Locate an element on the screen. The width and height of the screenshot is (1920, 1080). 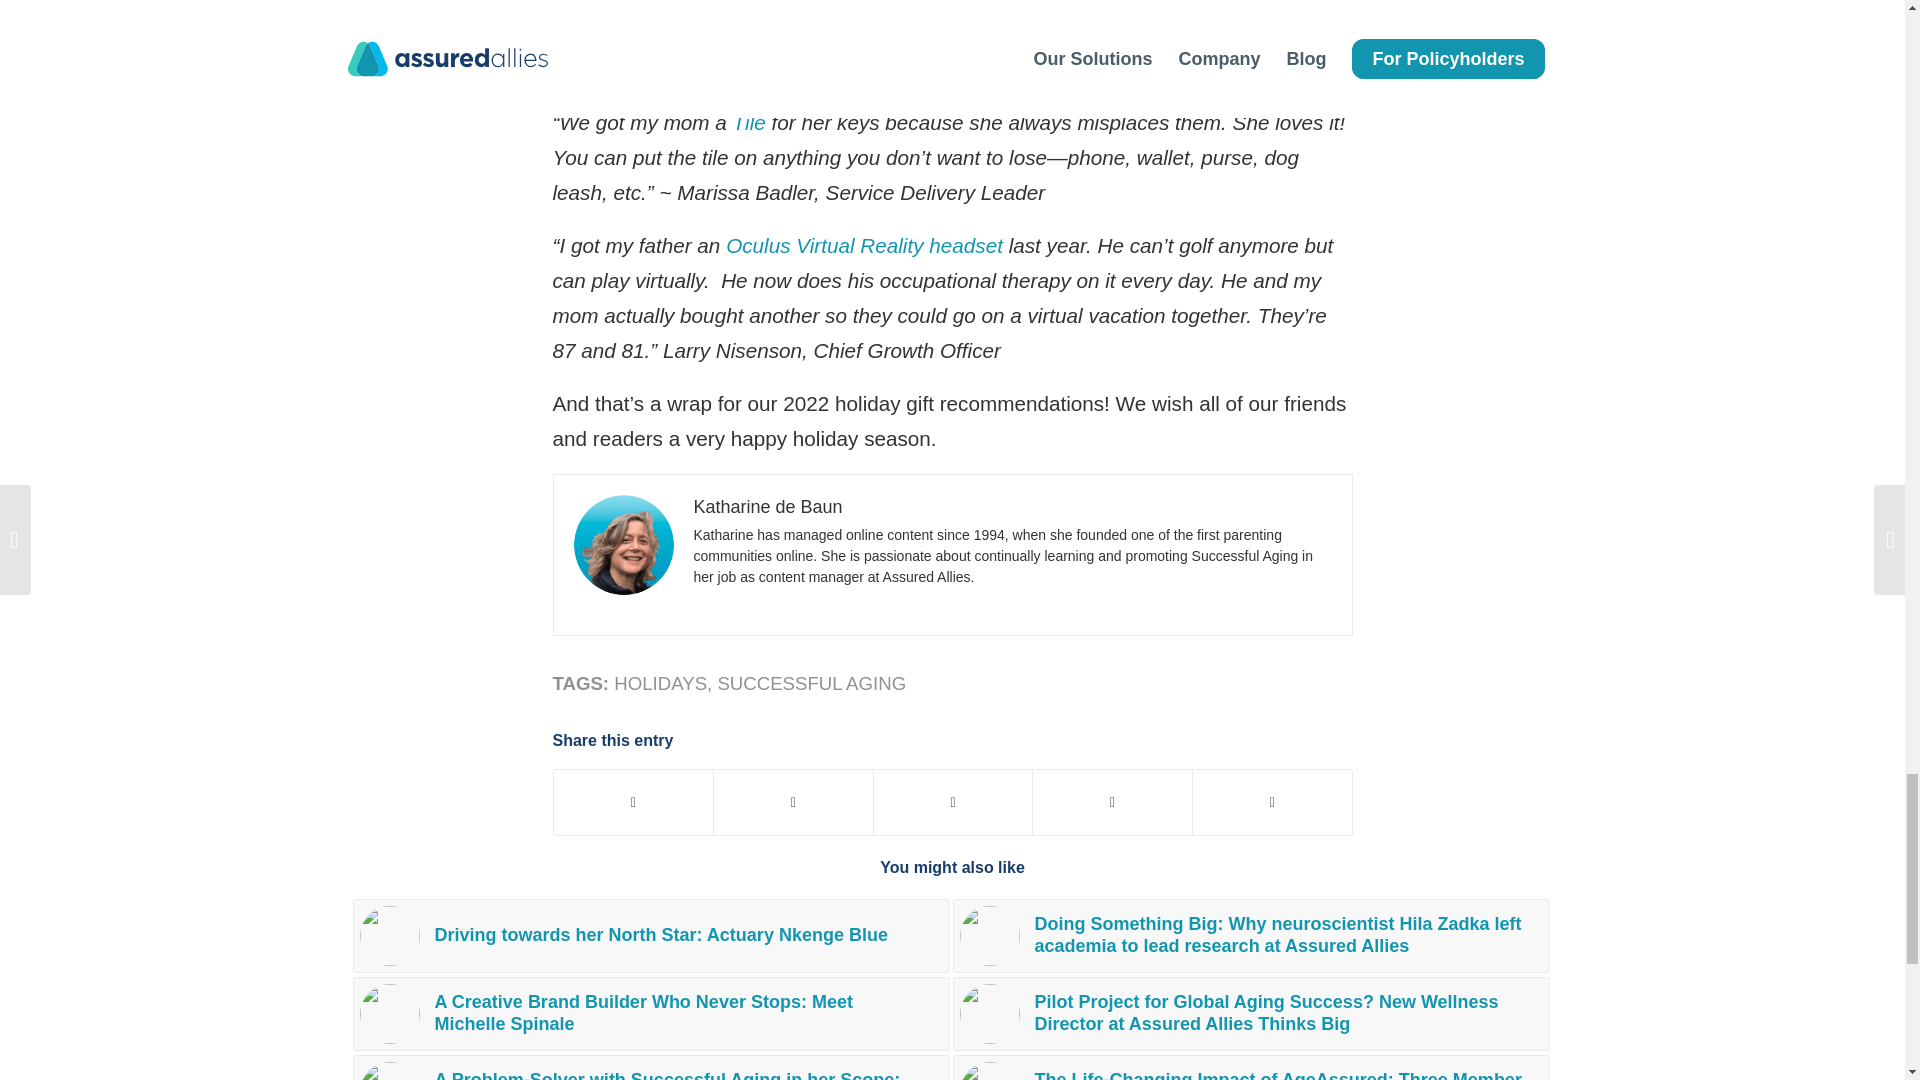
SUCCESSFUL AGING is located at coordinates (811, 683).